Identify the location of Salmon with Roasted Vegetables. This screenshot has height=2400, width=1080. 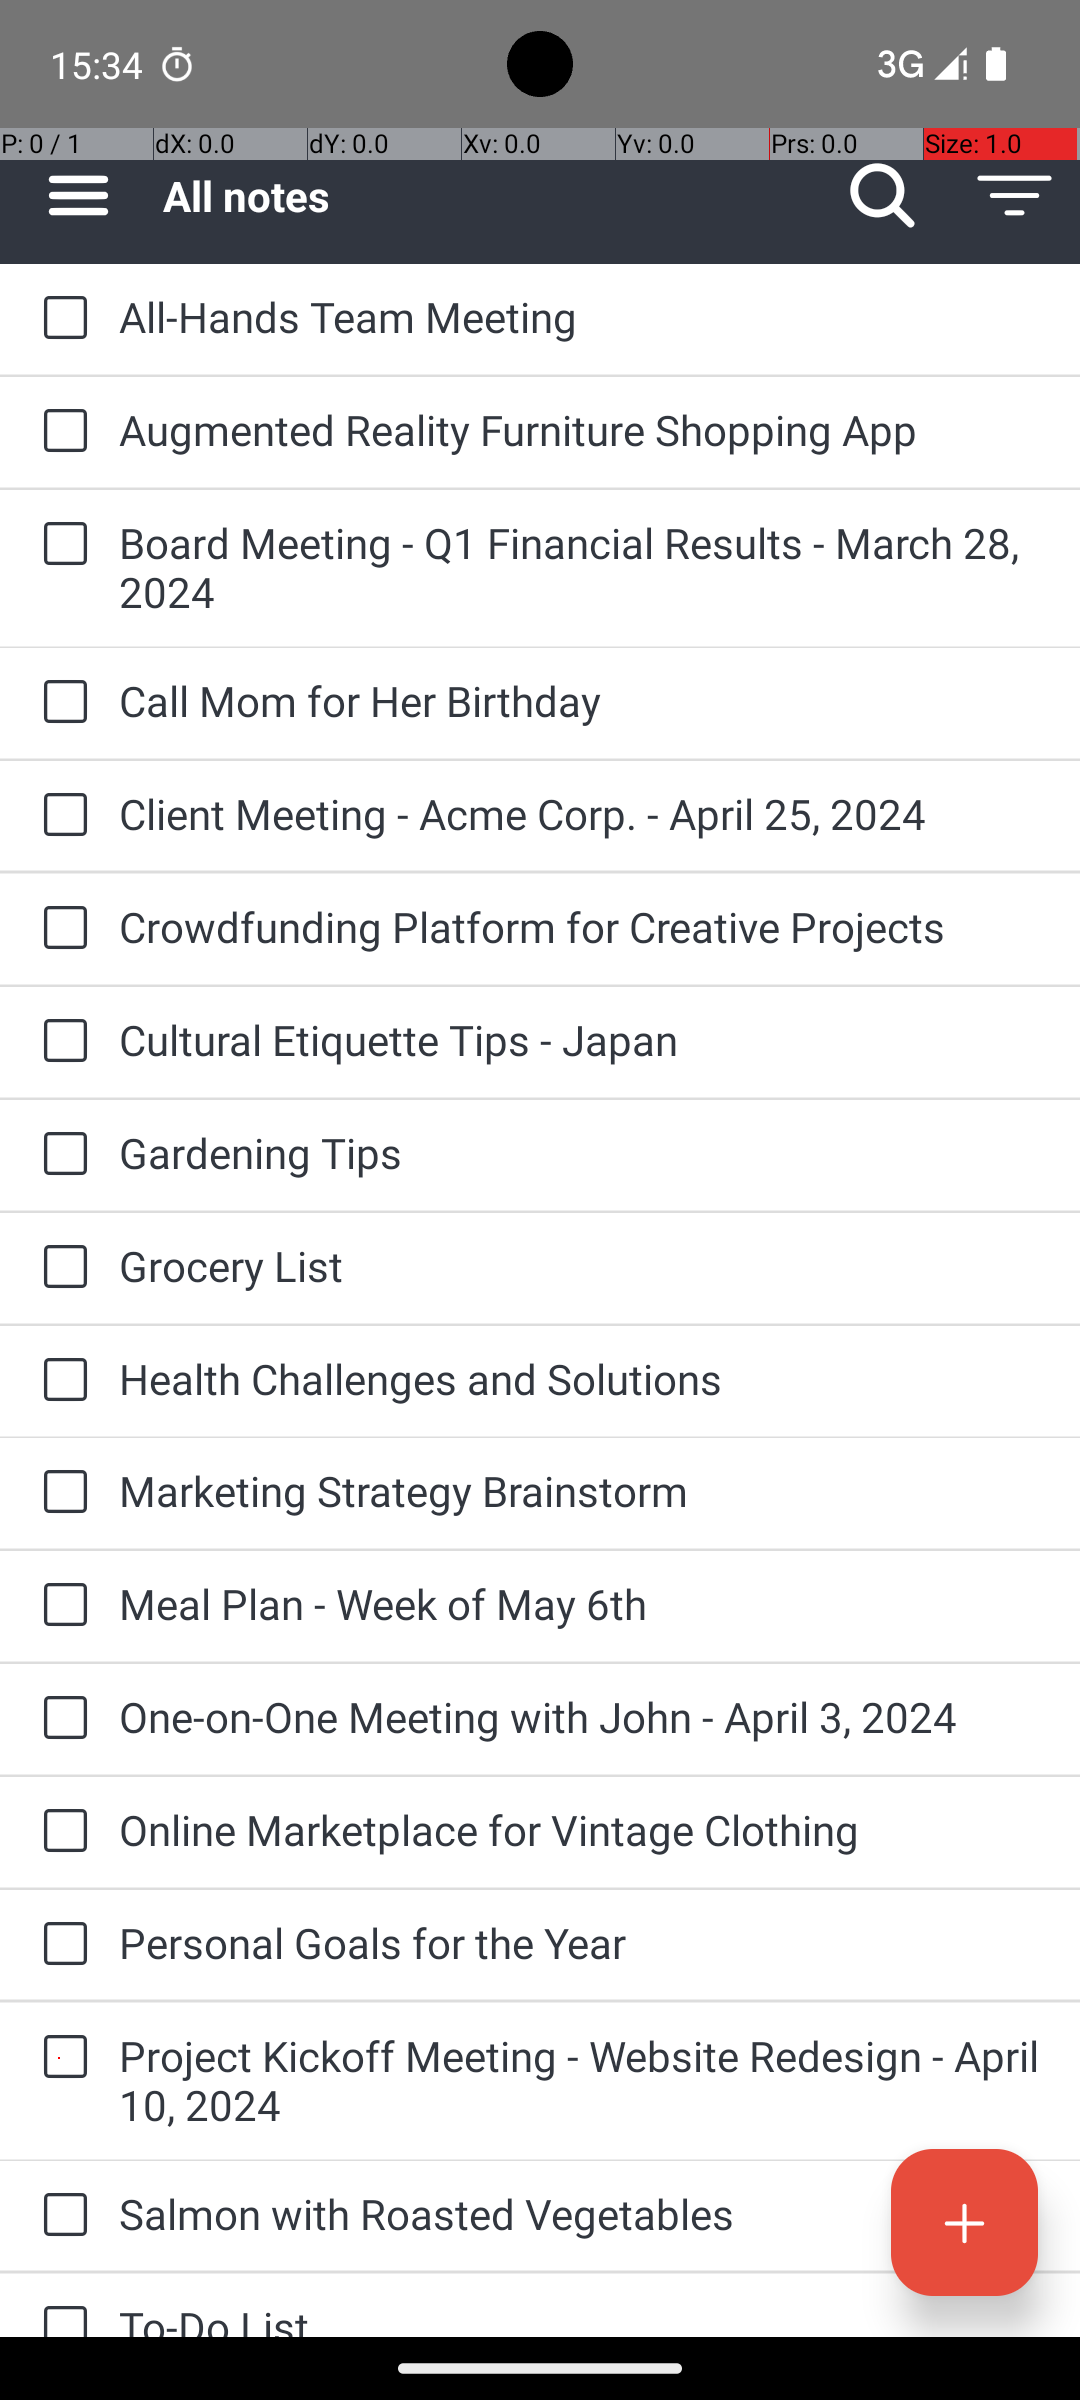
(580, 2214).